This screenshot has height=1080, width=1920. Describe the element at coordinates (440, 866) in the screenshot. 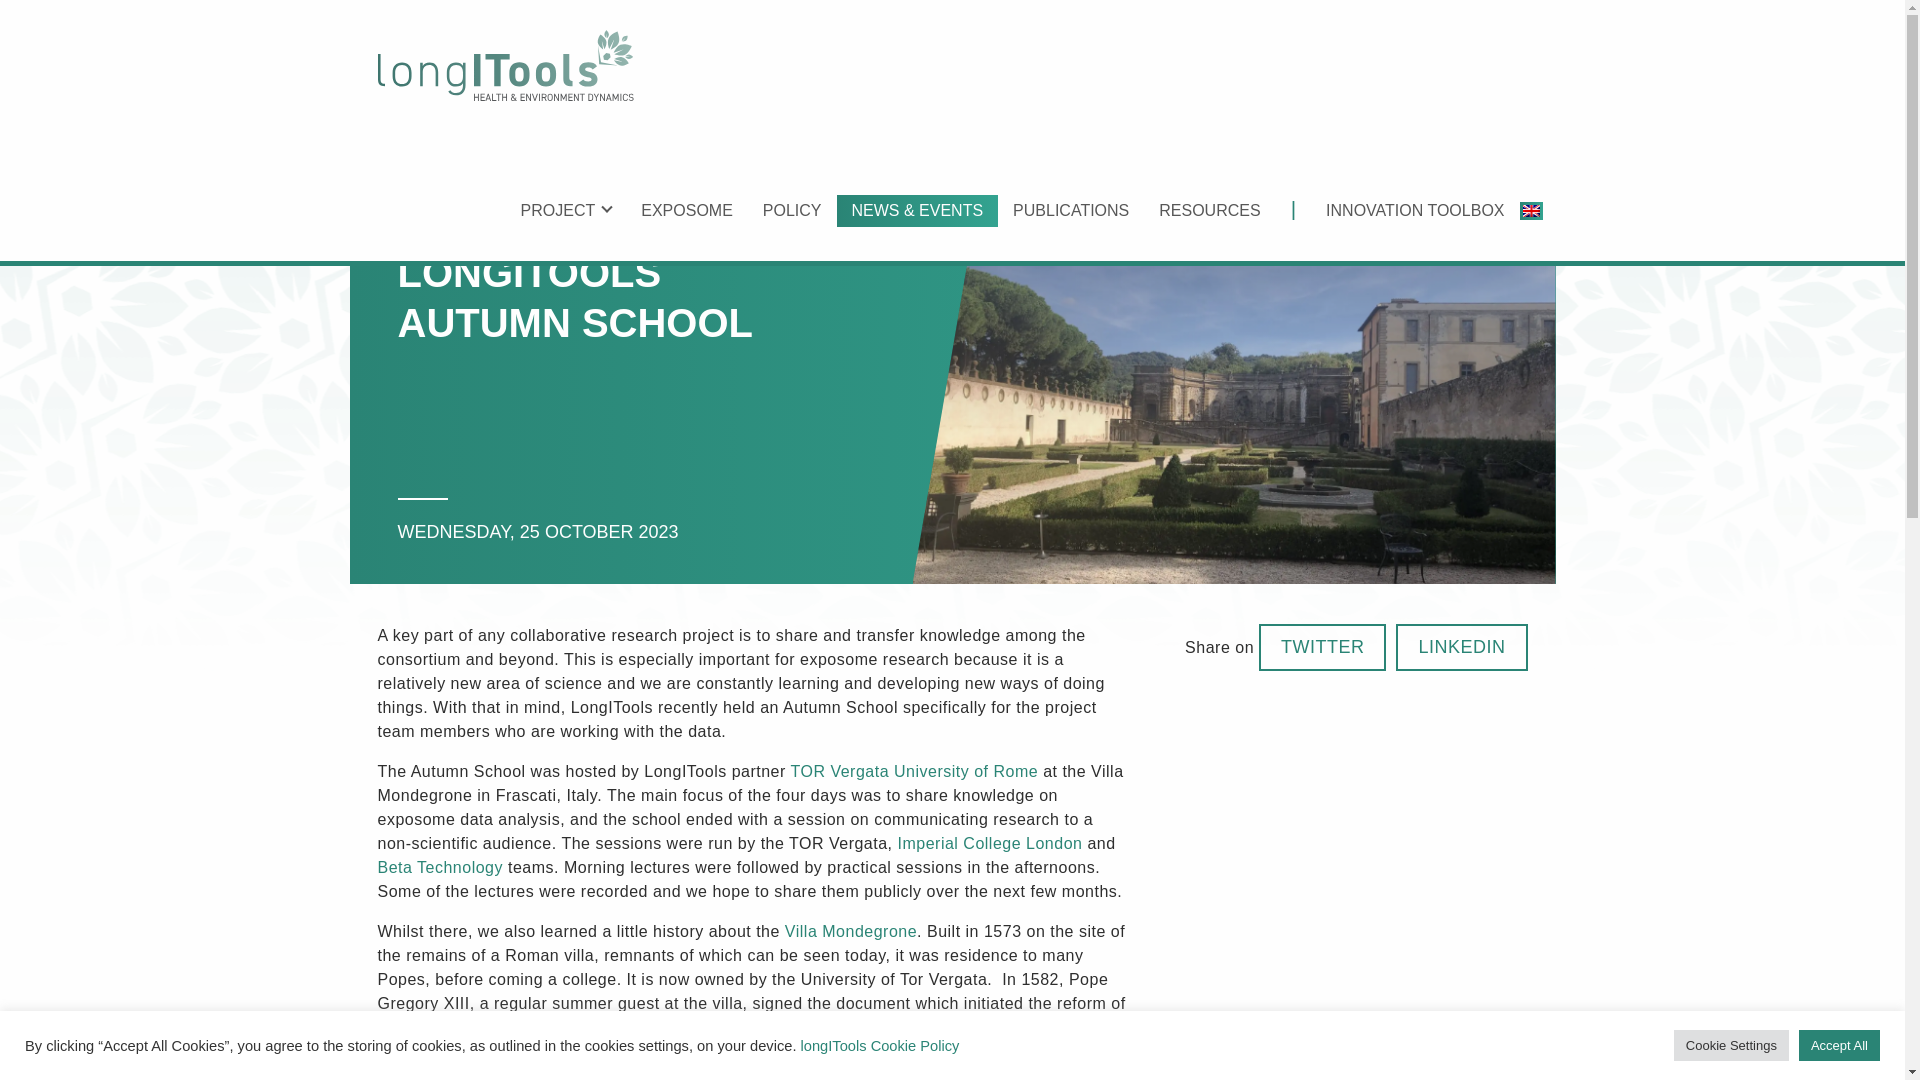

I see `Beta Technology` at that location.